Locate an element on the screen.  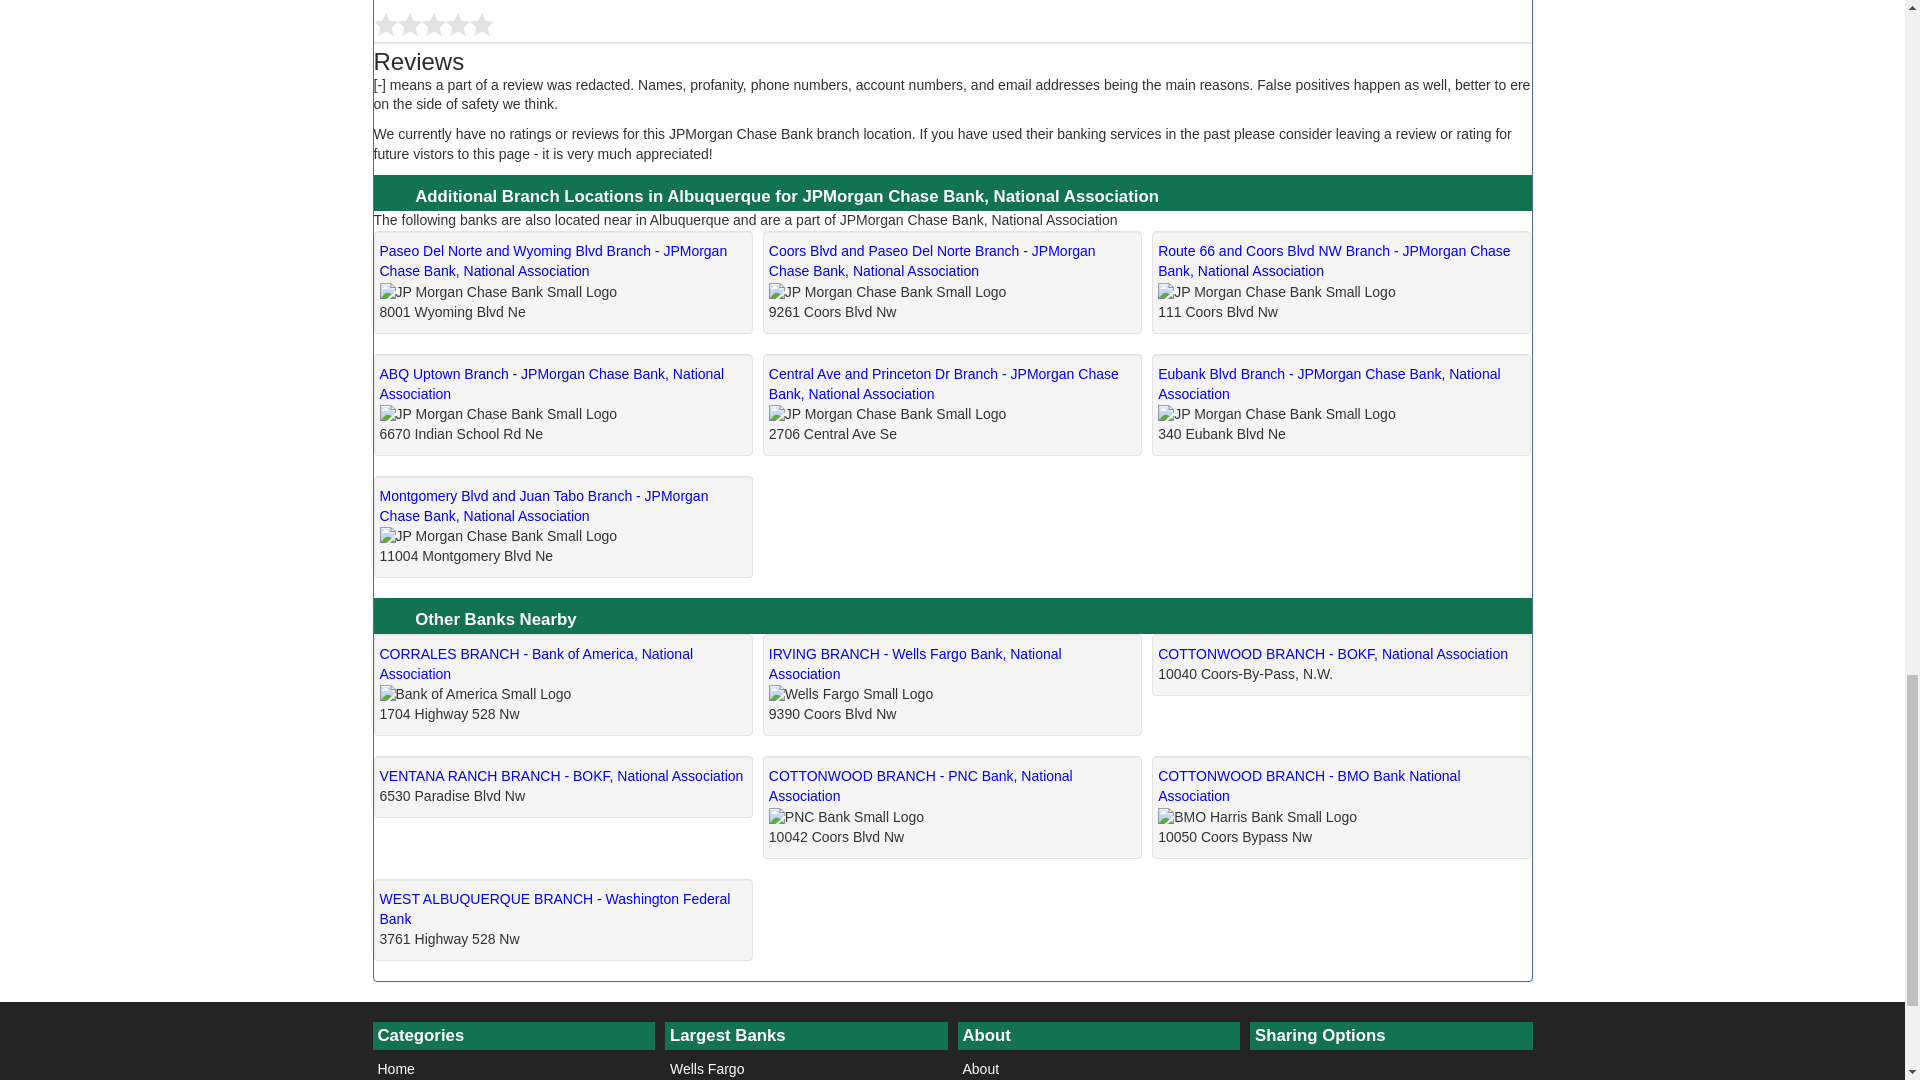
COTTONWOOD BRANCH - PNC Bank, National Association is located at coordinates (921, 785).